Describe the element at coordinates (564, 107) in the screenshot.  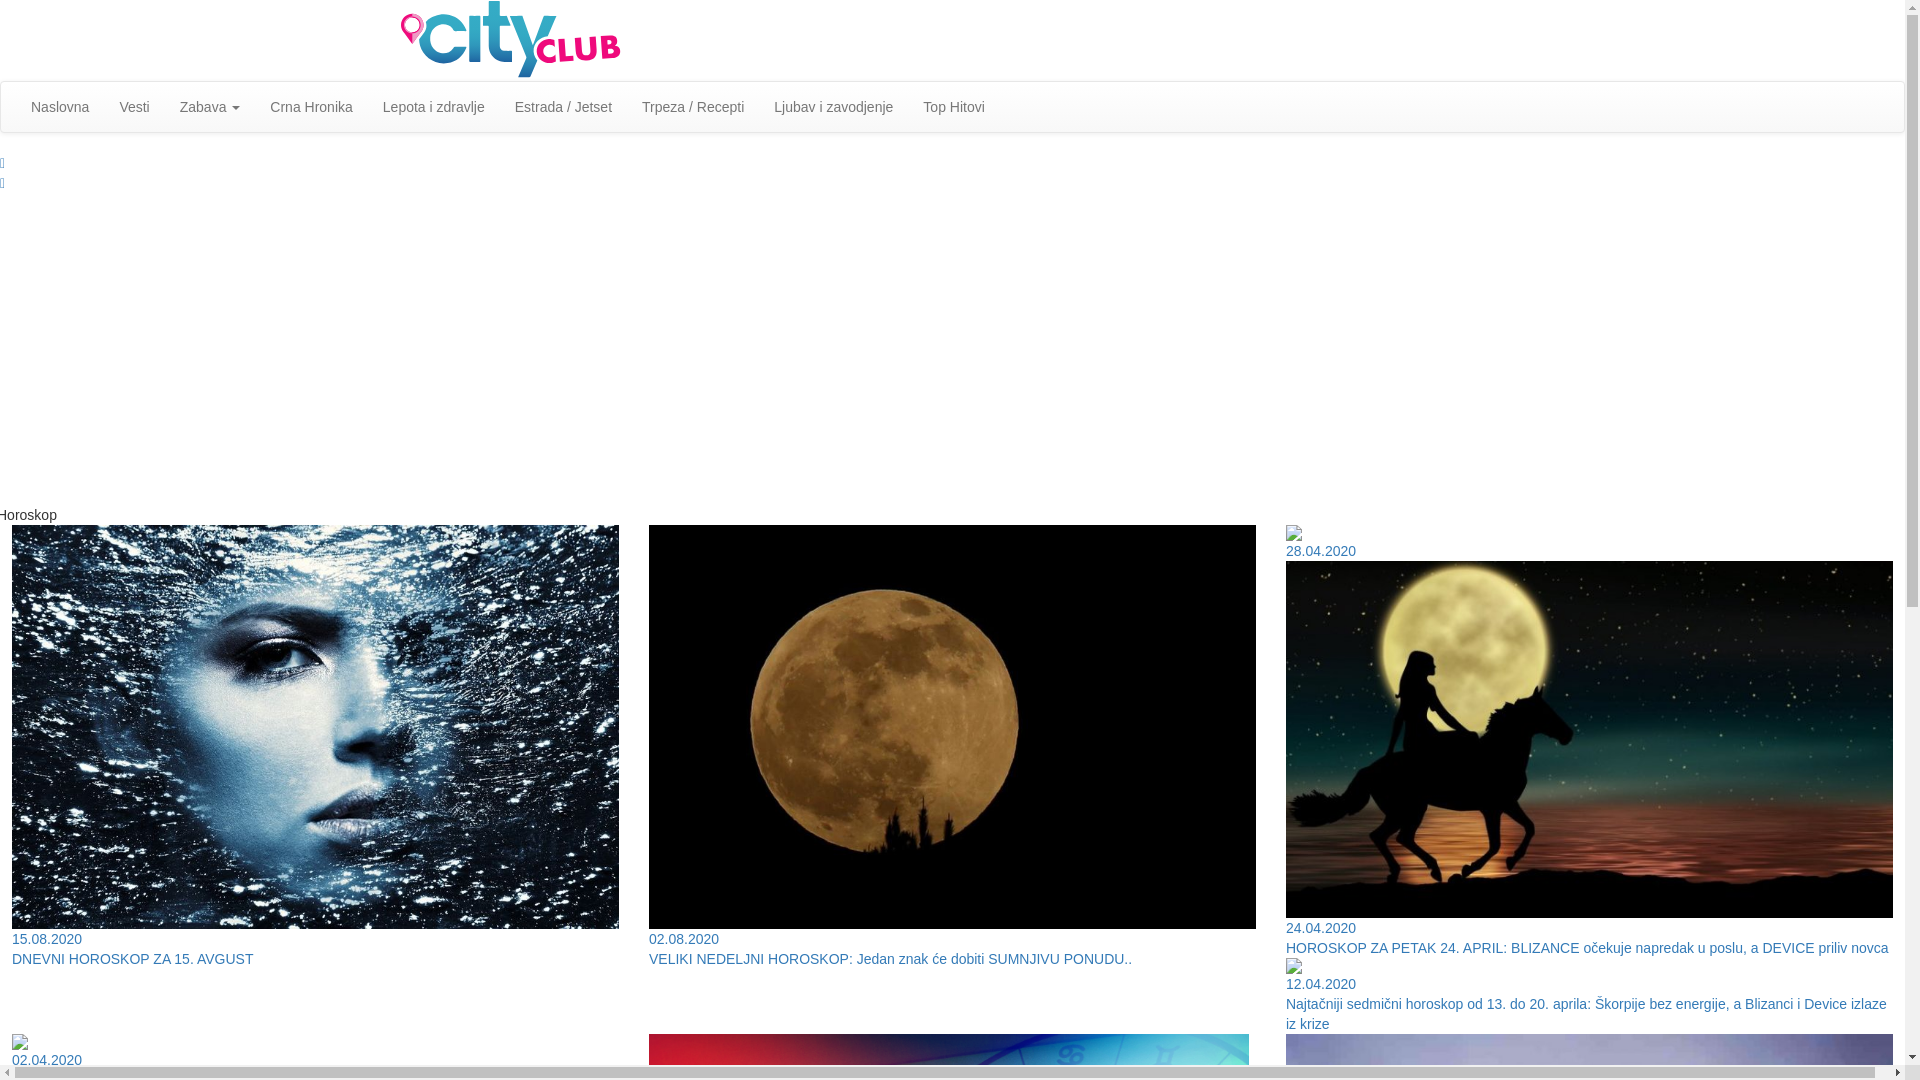
I see `Estrada / Jetset` at that location.